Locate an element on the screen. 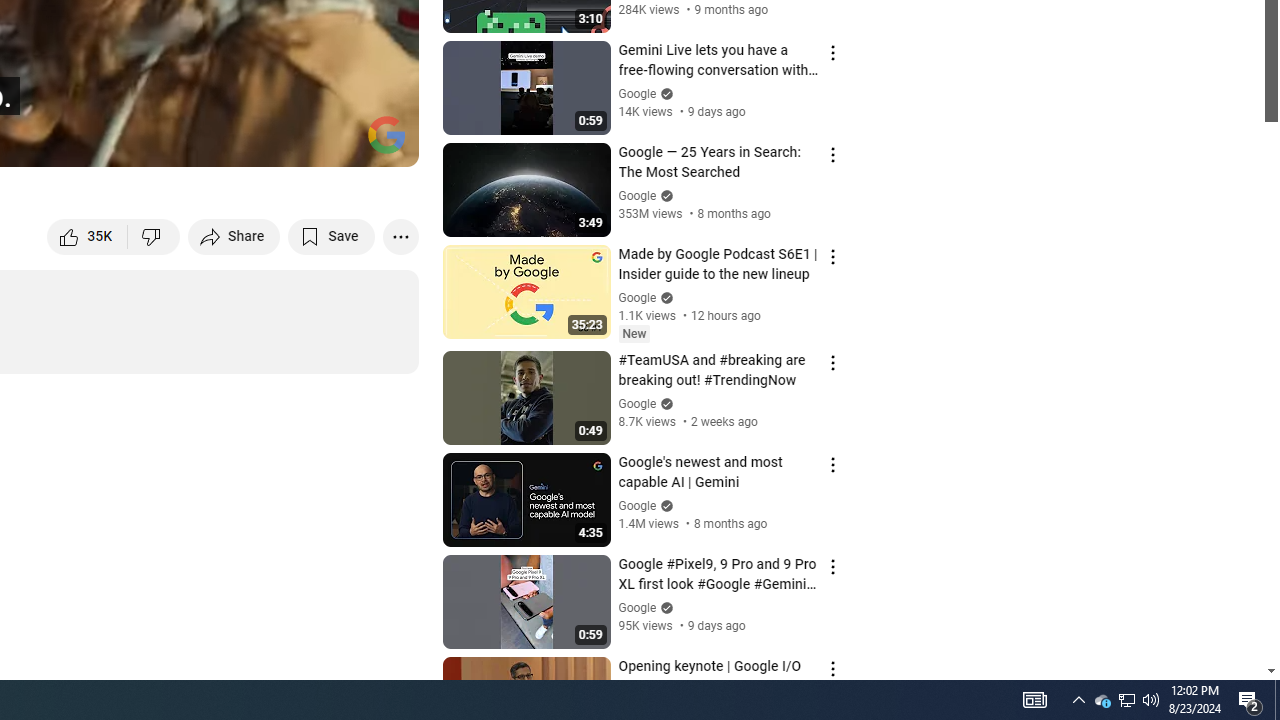  Save to playlist is located at coordinates (332, 236).